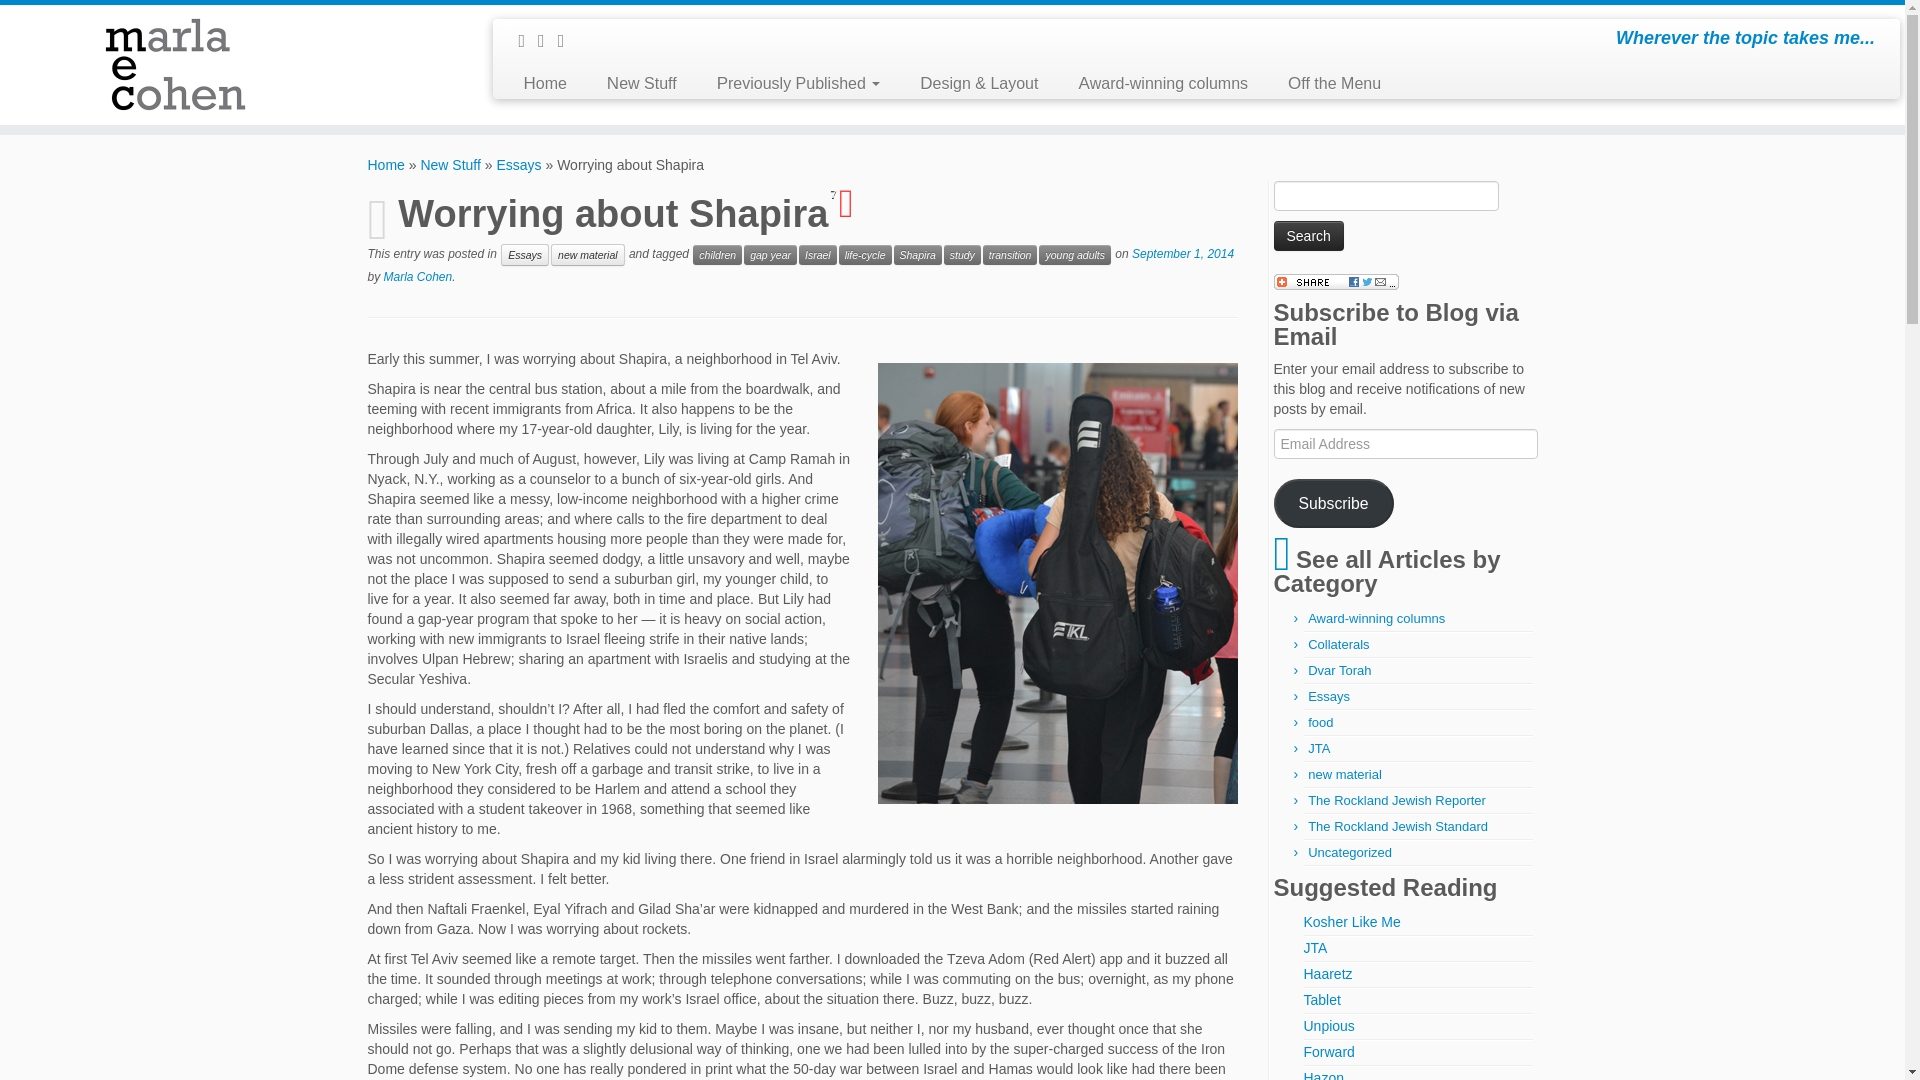 Image resolution: width=1920 pixels, height=1080 pixels. What do you see at coordinates (1334, 84) in the screenshot?
I see `Off the Menu` at bounding box center [1334, 84].